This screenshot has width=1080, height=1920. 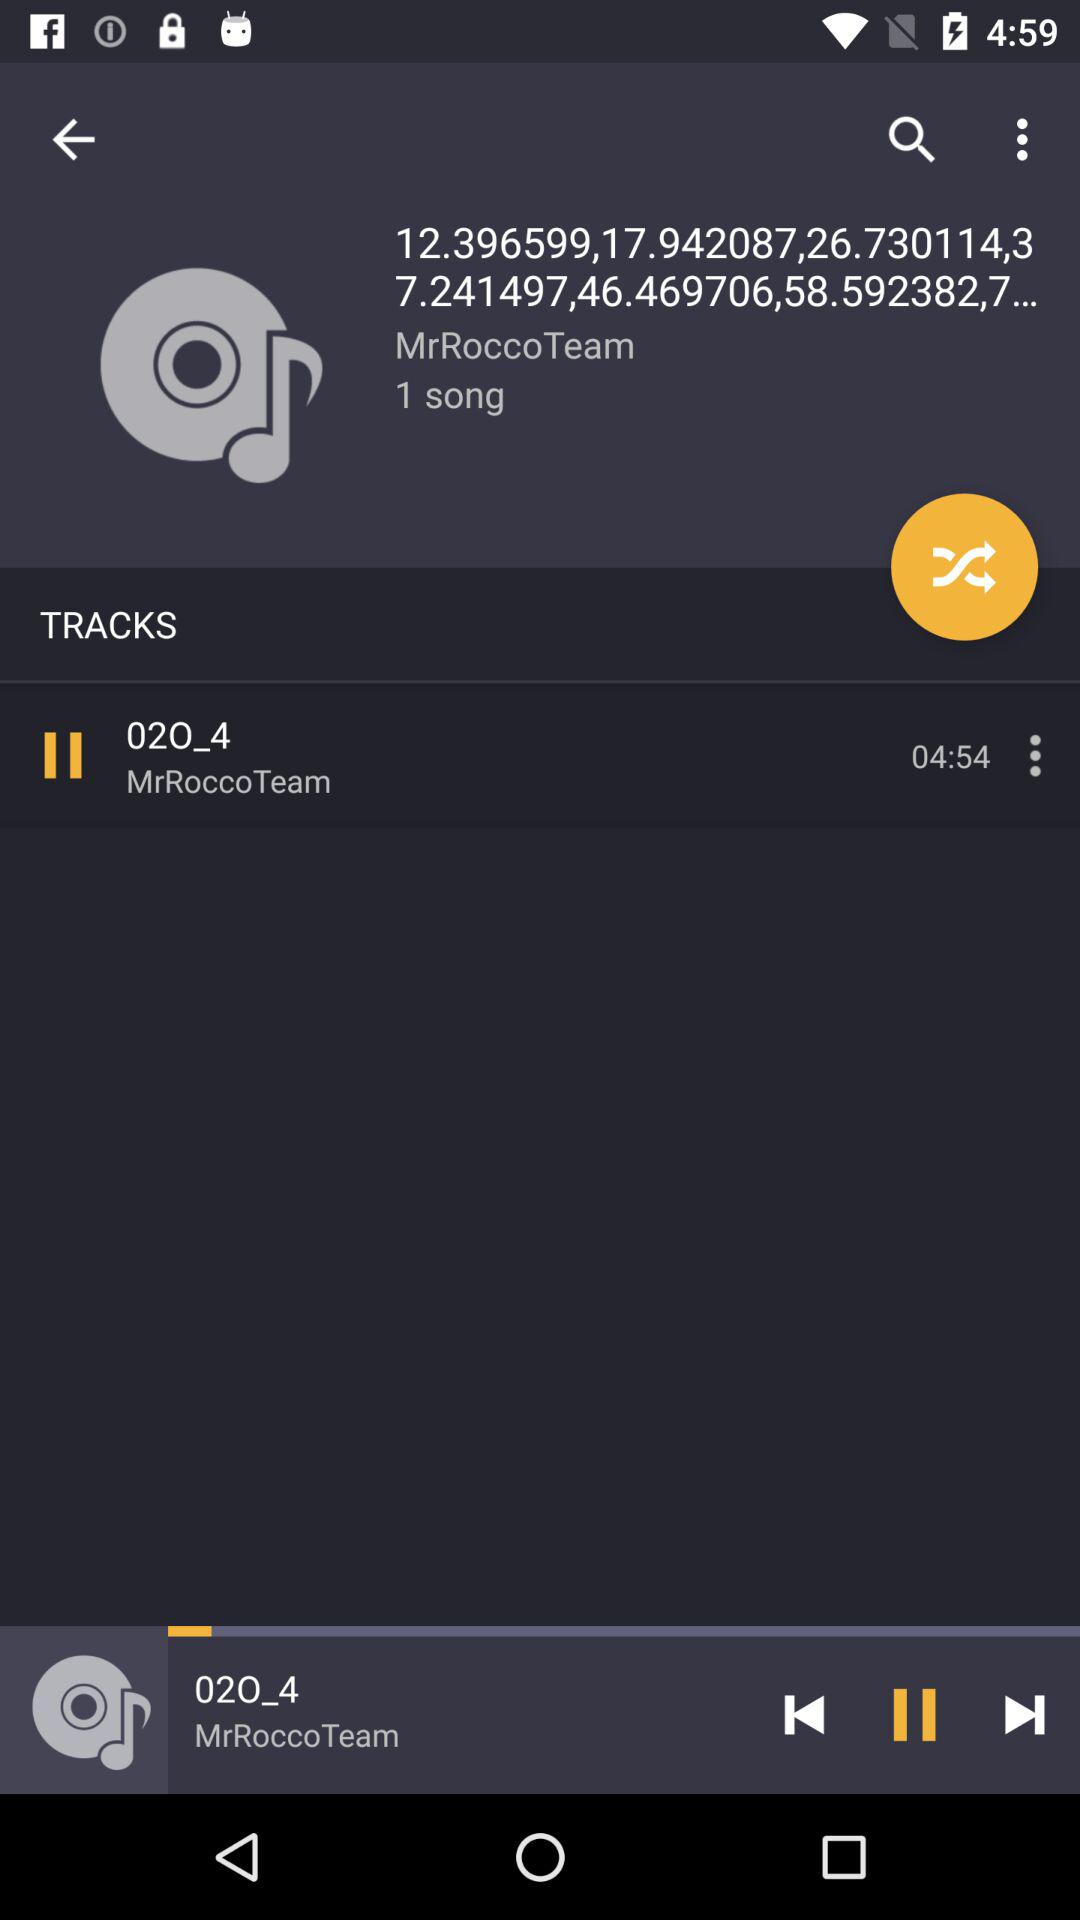 What do you see at coordinates (804, 1714) in the screenshot?
I see `launch the item next to the 02o_4 icon` at bounding box center [804, 1714].